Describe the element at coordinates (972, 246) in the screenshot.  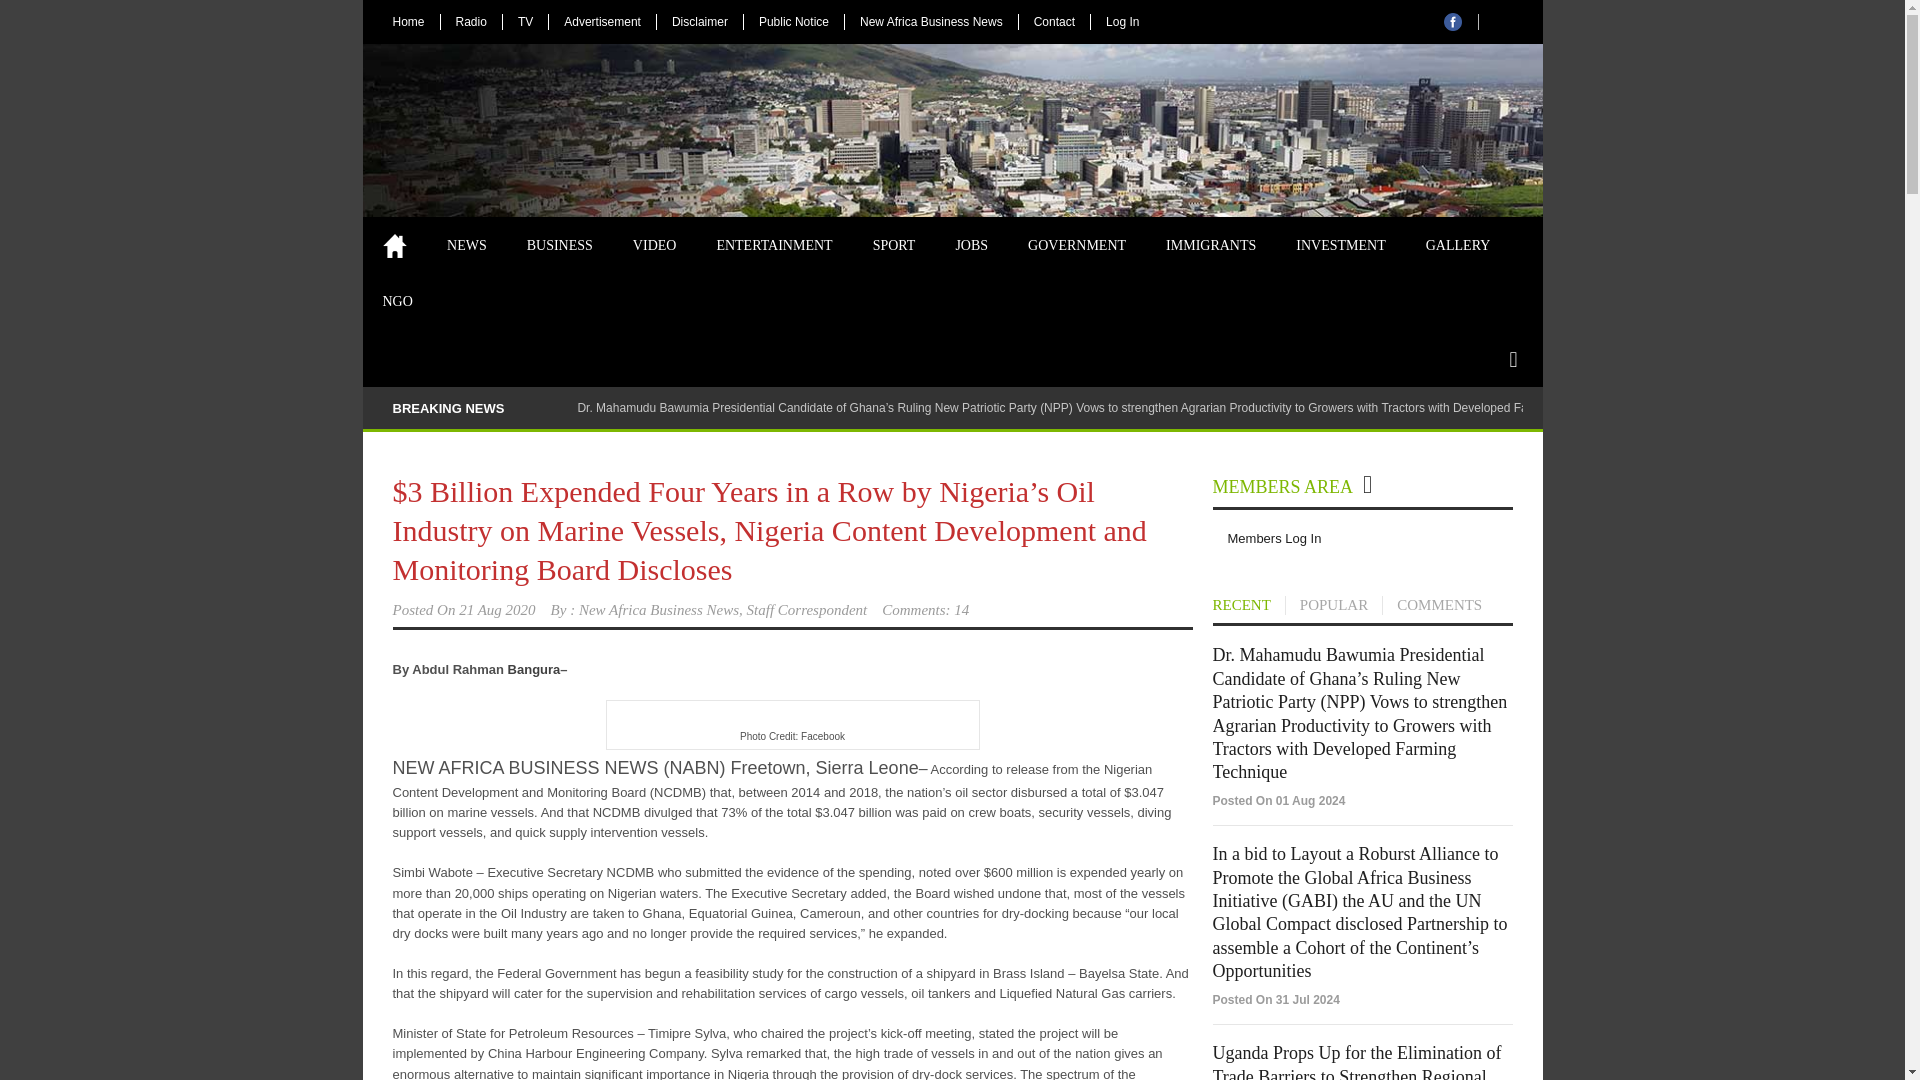
I see `JOBS` at that location.